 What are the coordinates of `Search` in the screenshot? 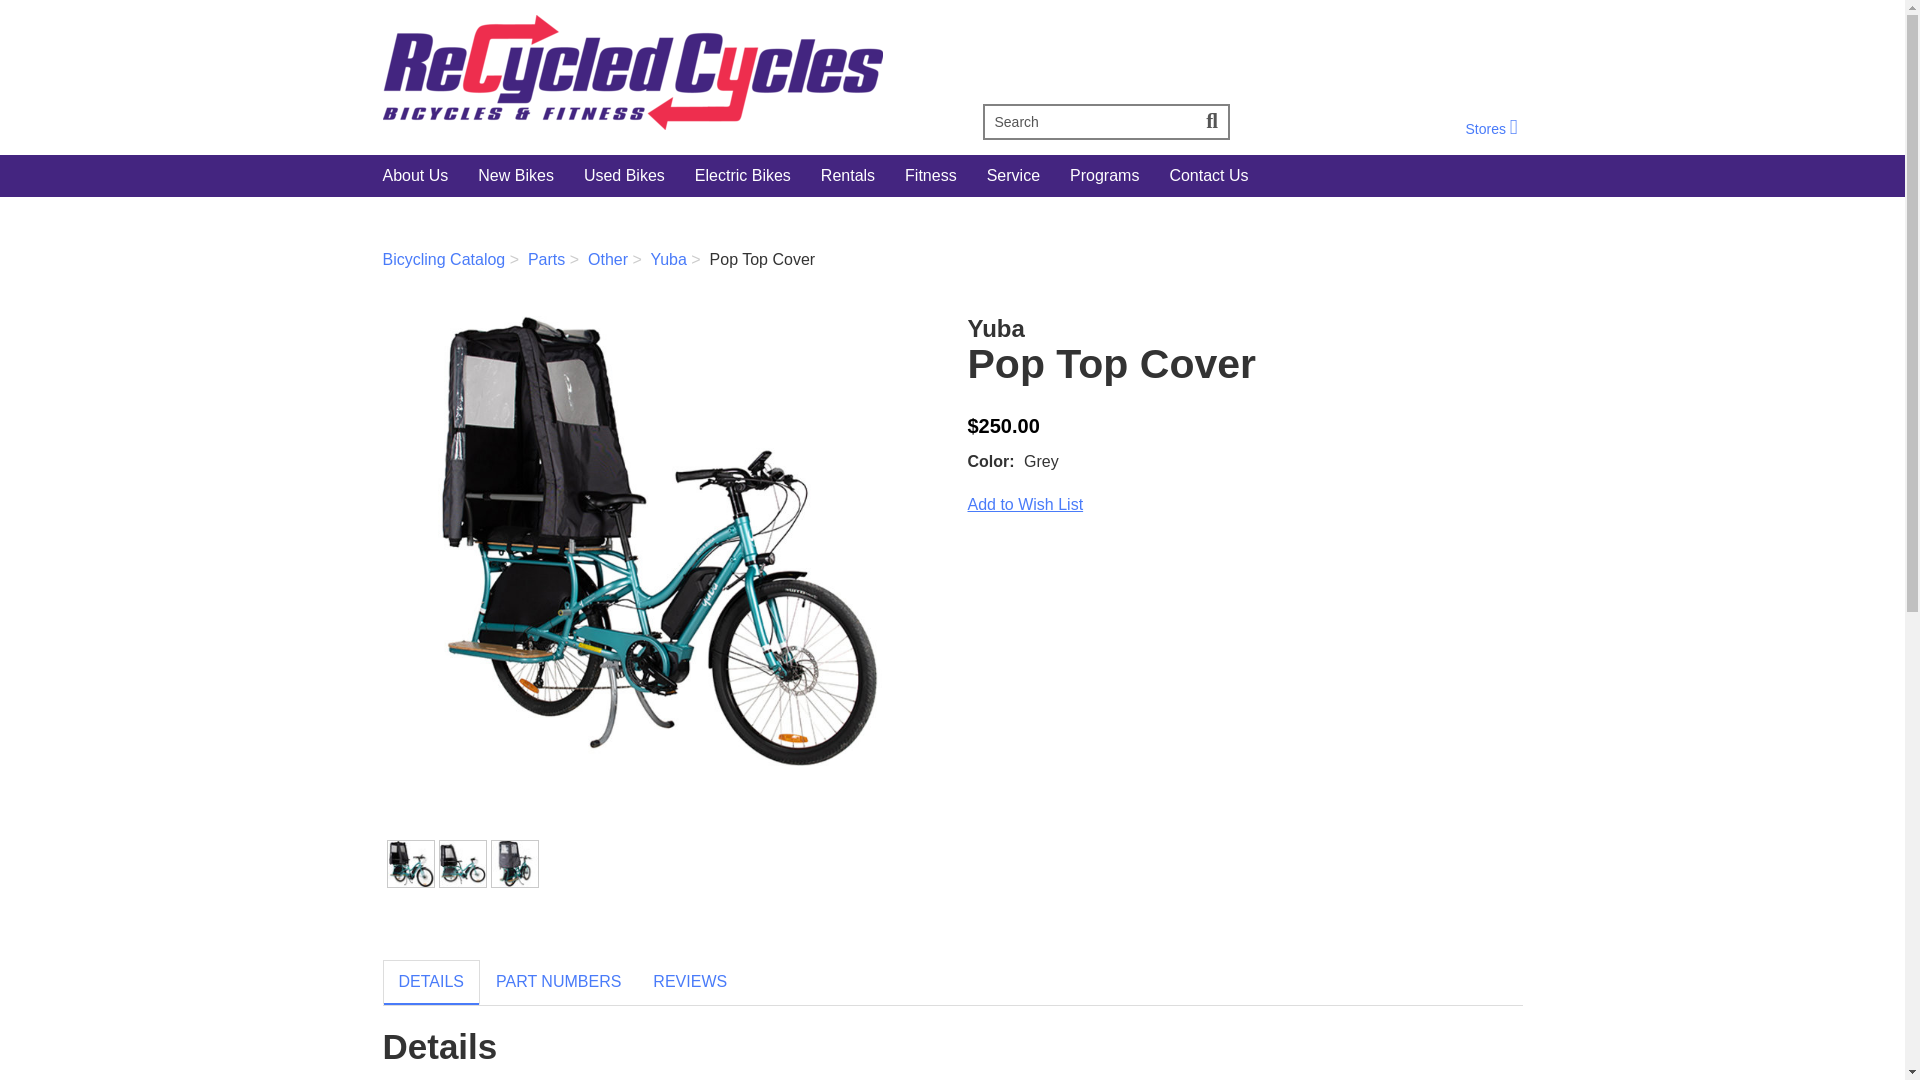 It's located at (1490, 128).